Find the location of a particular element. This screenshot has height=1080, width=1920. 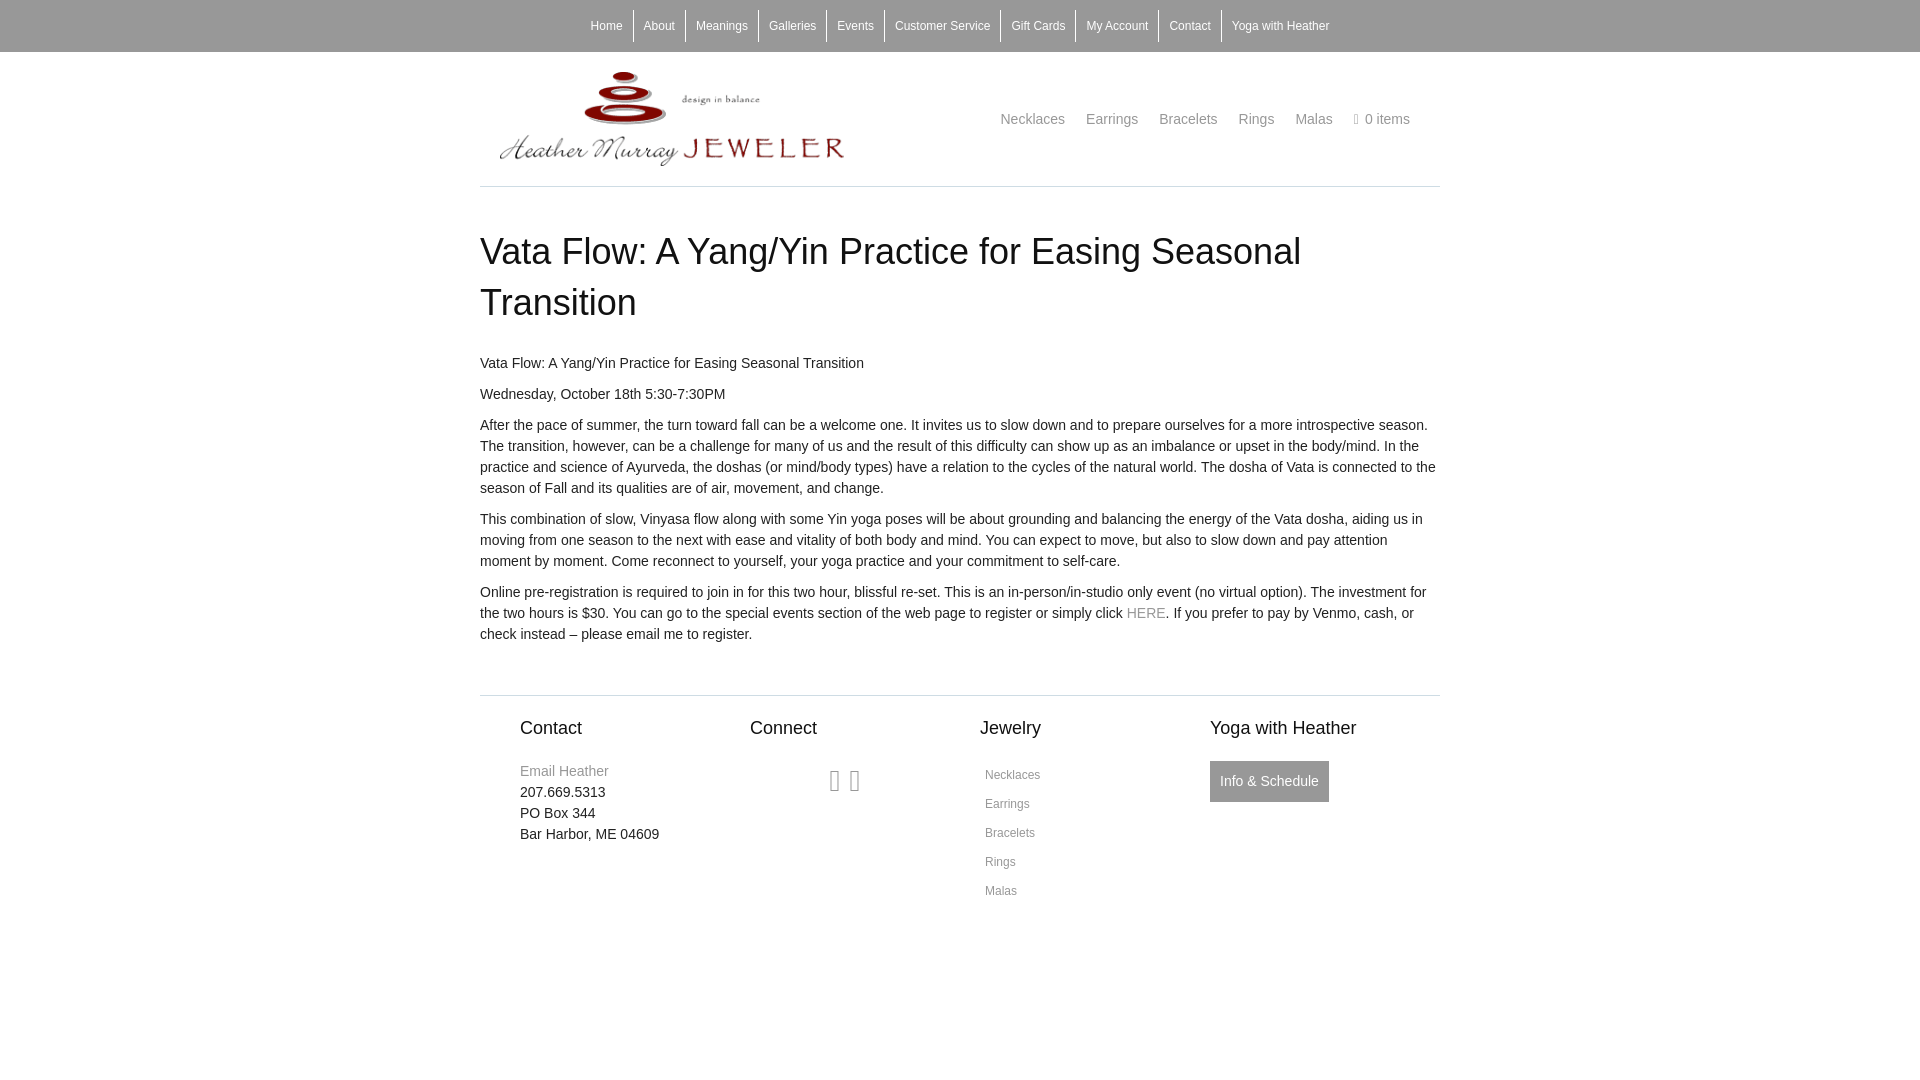

Customer Service is located at coordinates (942, 26).